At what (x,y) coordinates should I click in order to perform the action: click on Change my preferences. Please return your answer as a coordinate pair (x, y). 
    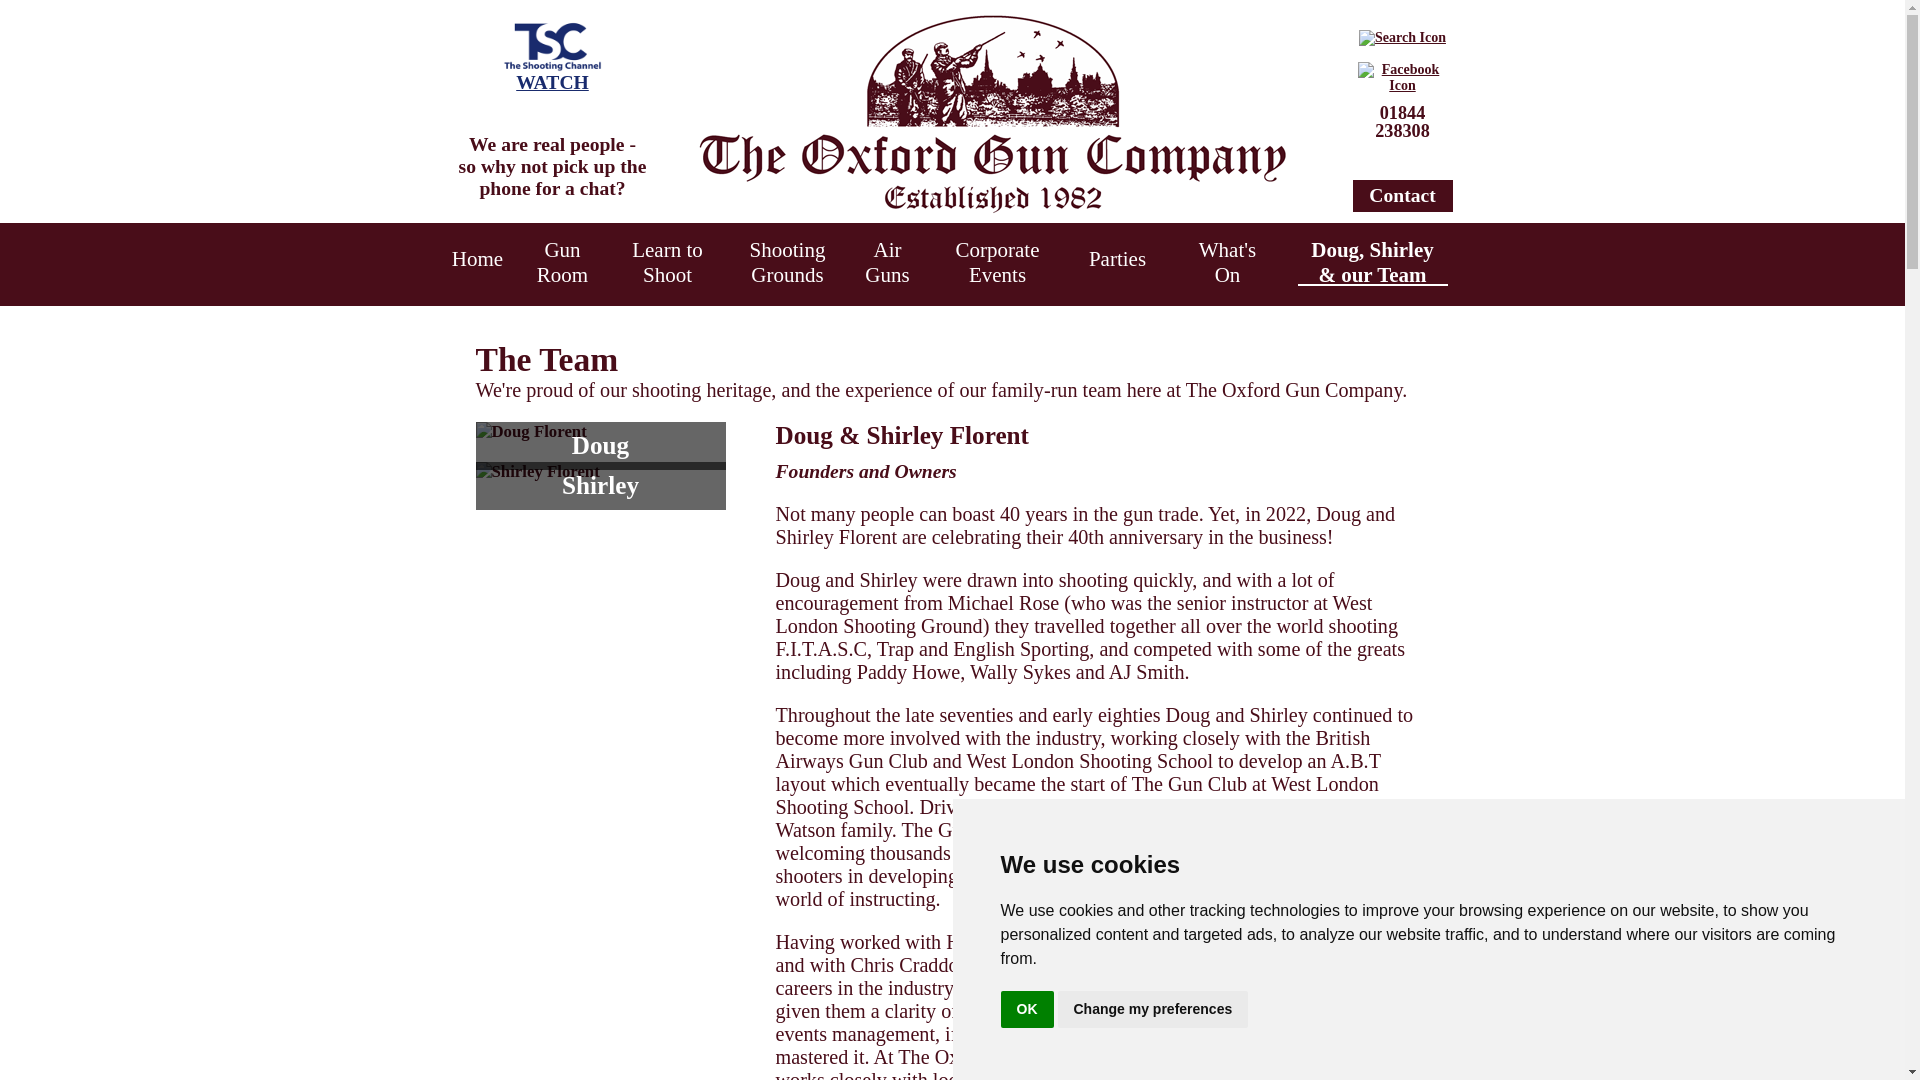
    Looking at the image, I should click on (1153, 1010).